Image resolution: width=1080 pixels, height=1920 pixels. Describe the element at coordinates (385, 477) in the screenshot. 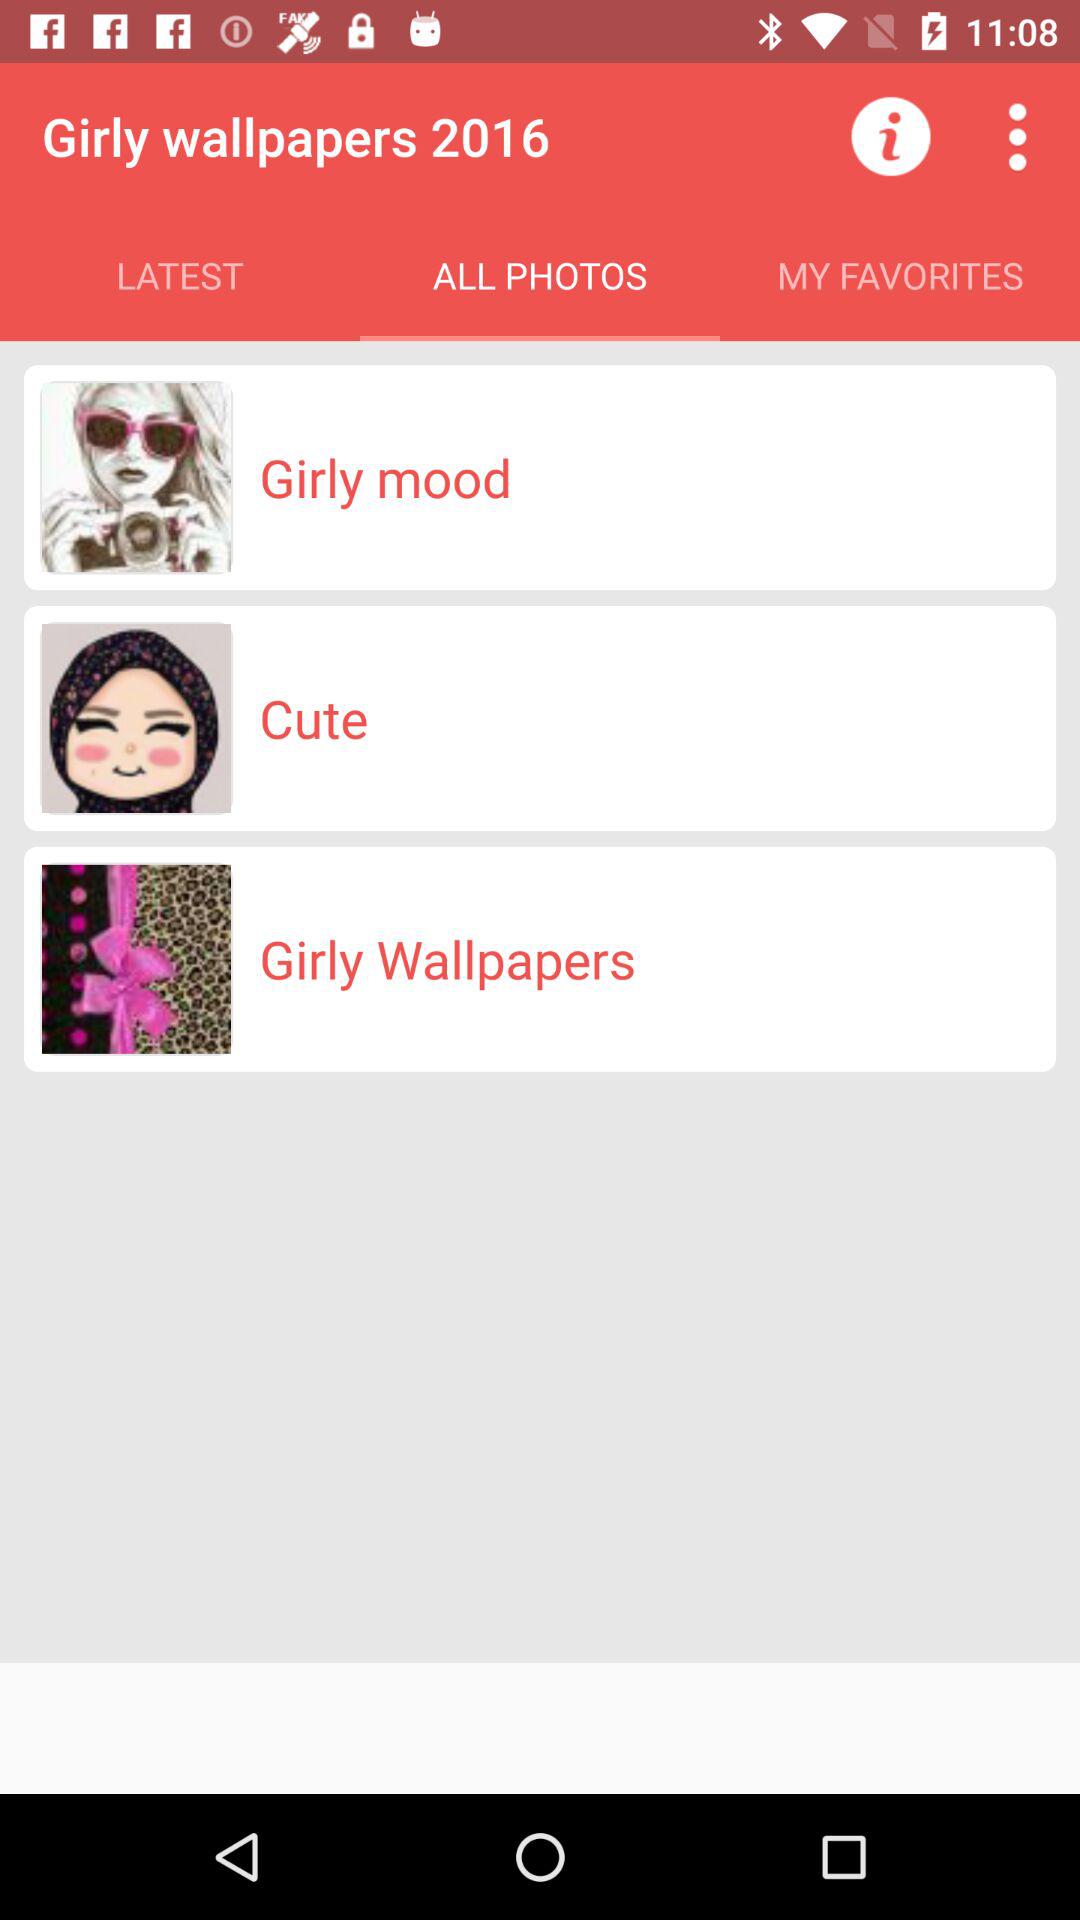

I see `tap girly mood icon` at that location.